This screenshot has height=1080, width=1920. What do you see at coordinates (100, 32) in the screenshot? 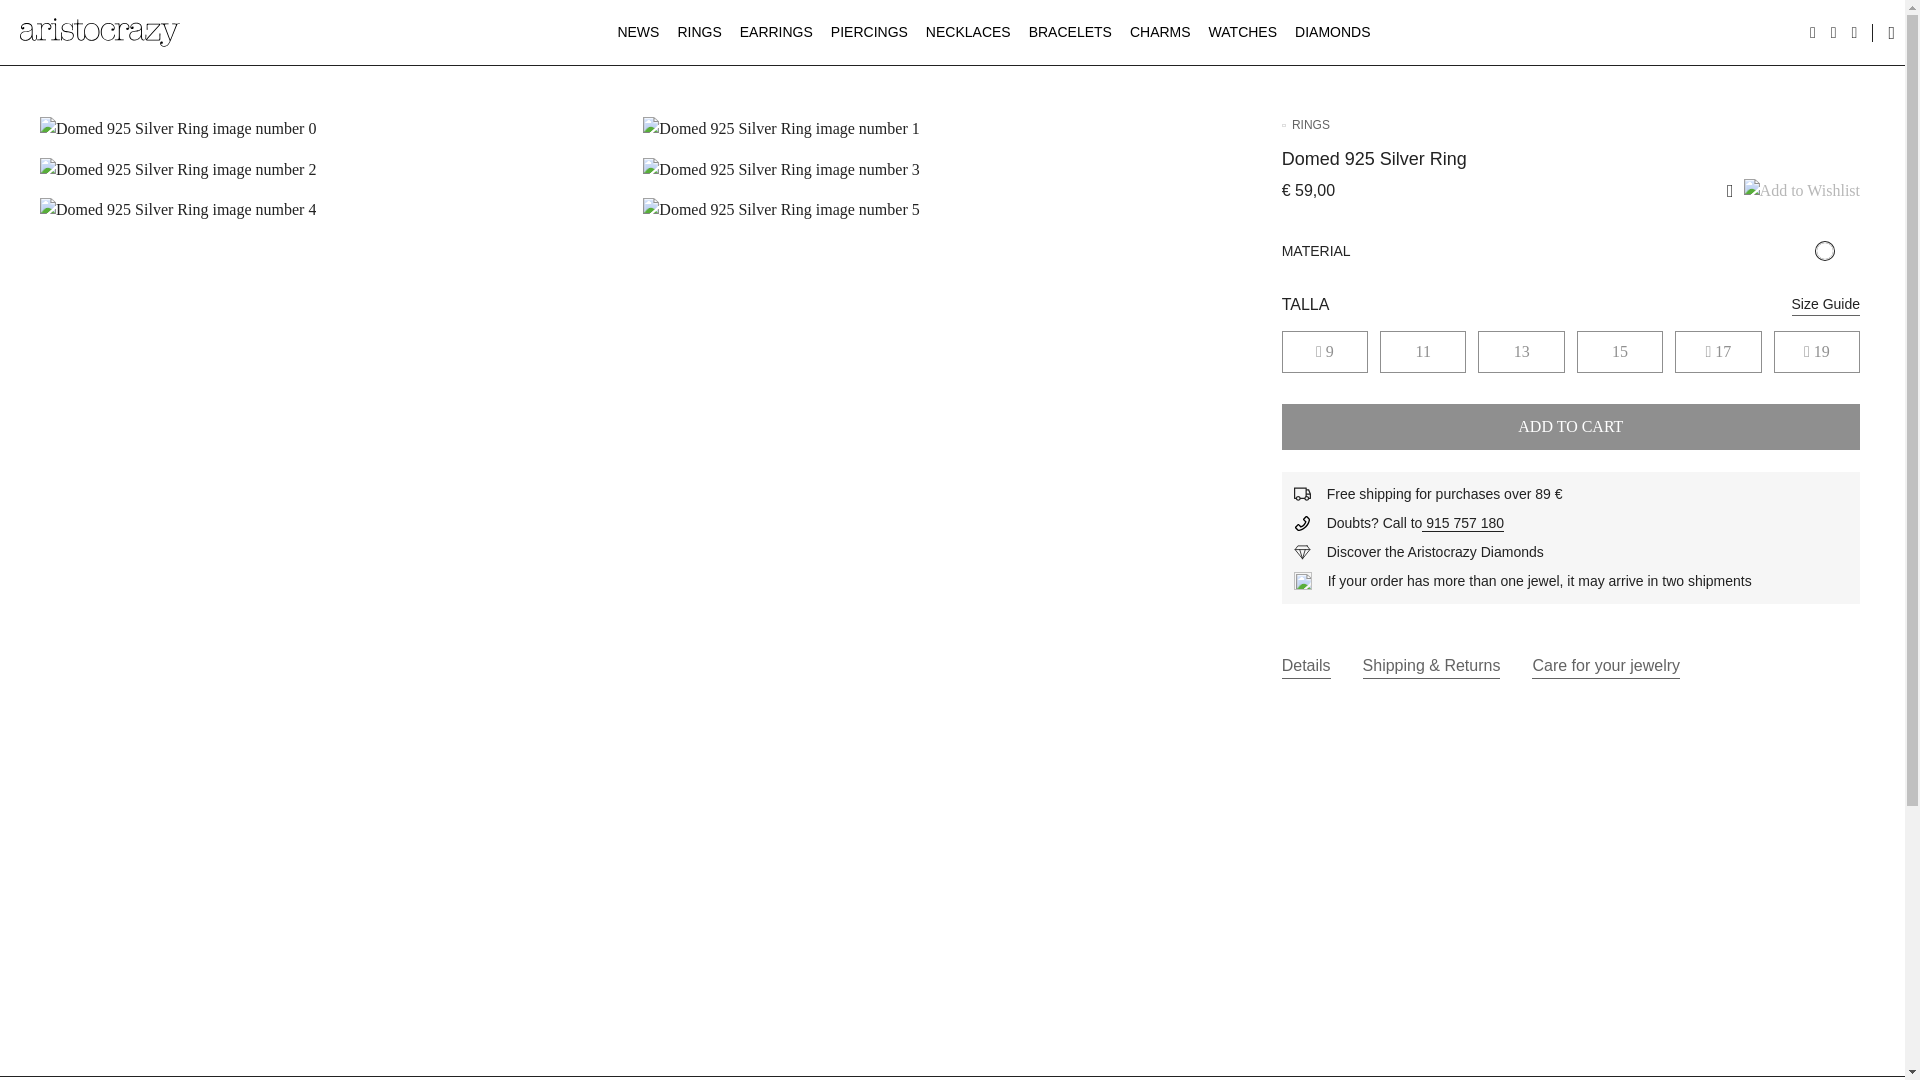
I see `Aristocrazy Home` at bounding box center [100, 32].